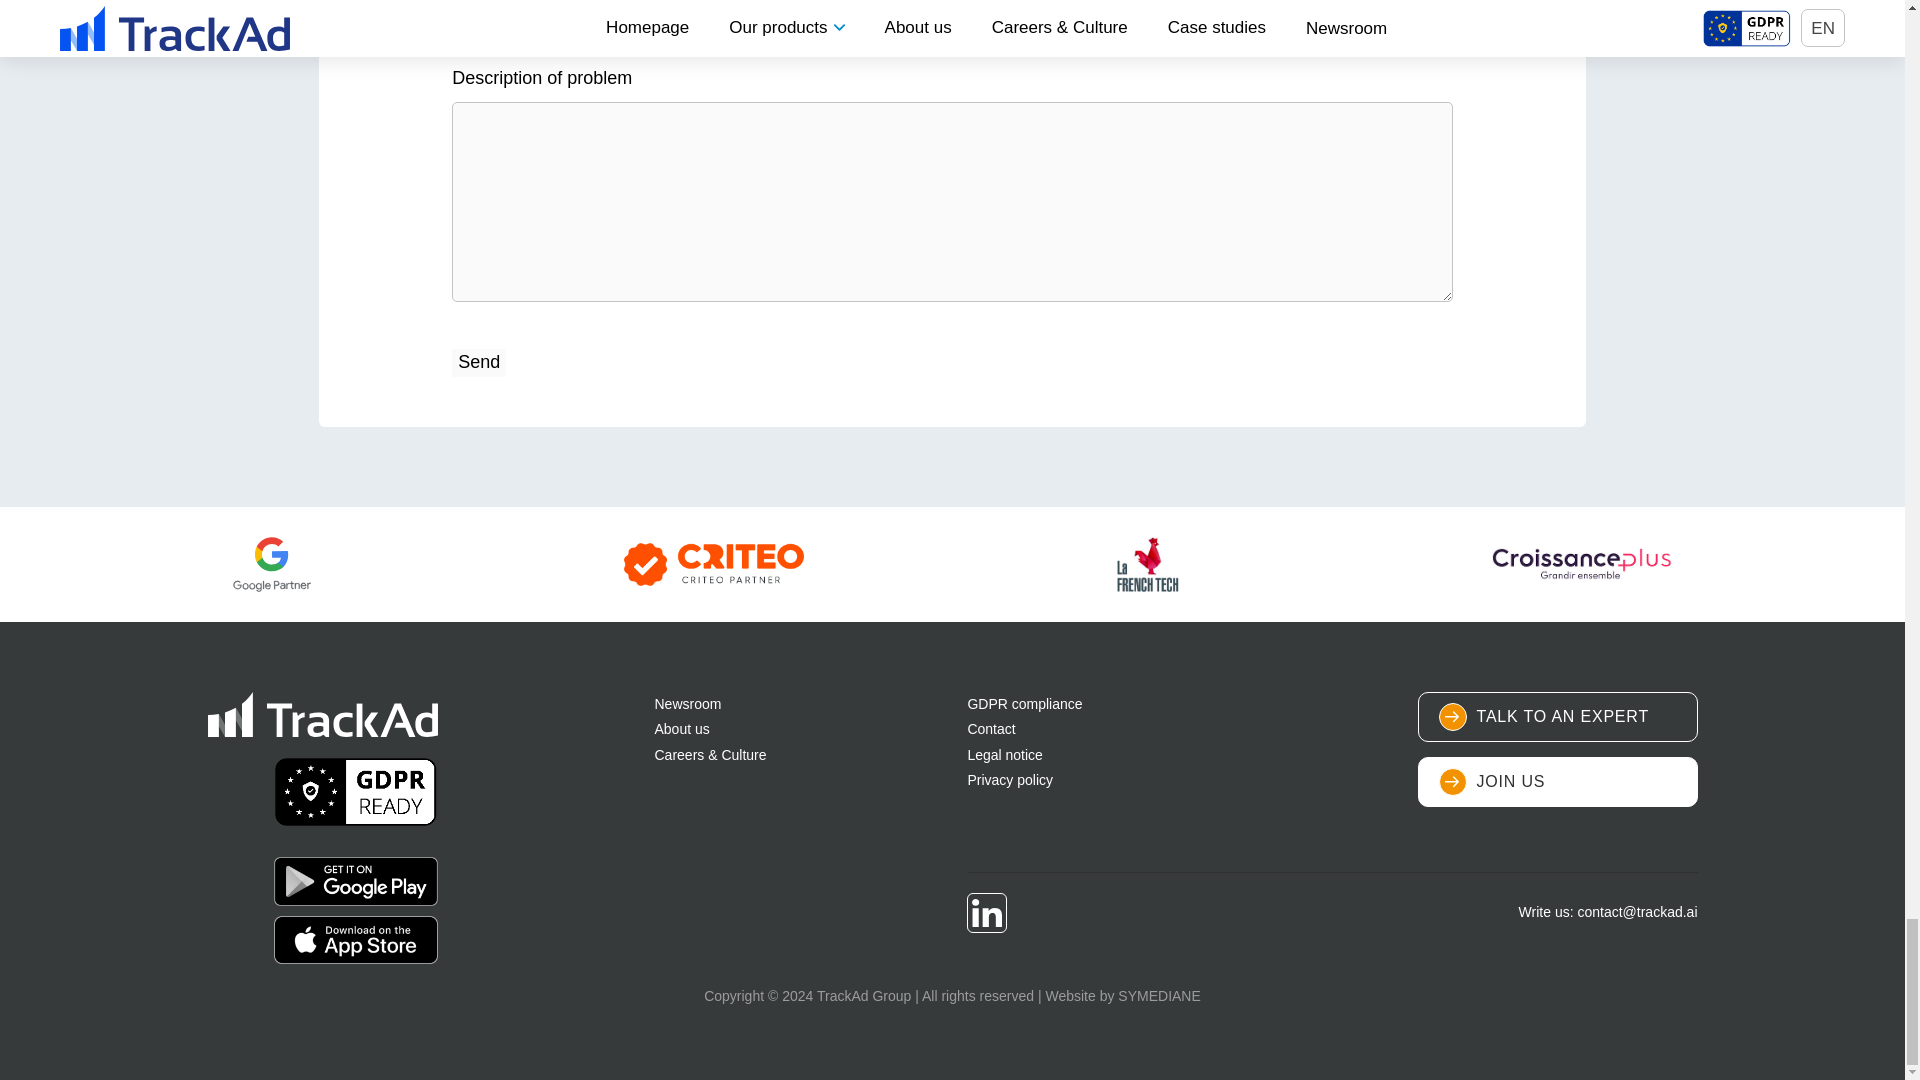 This screenshot has height=1080, width=1920. I want to click on Back to Home, so click(356, 938).